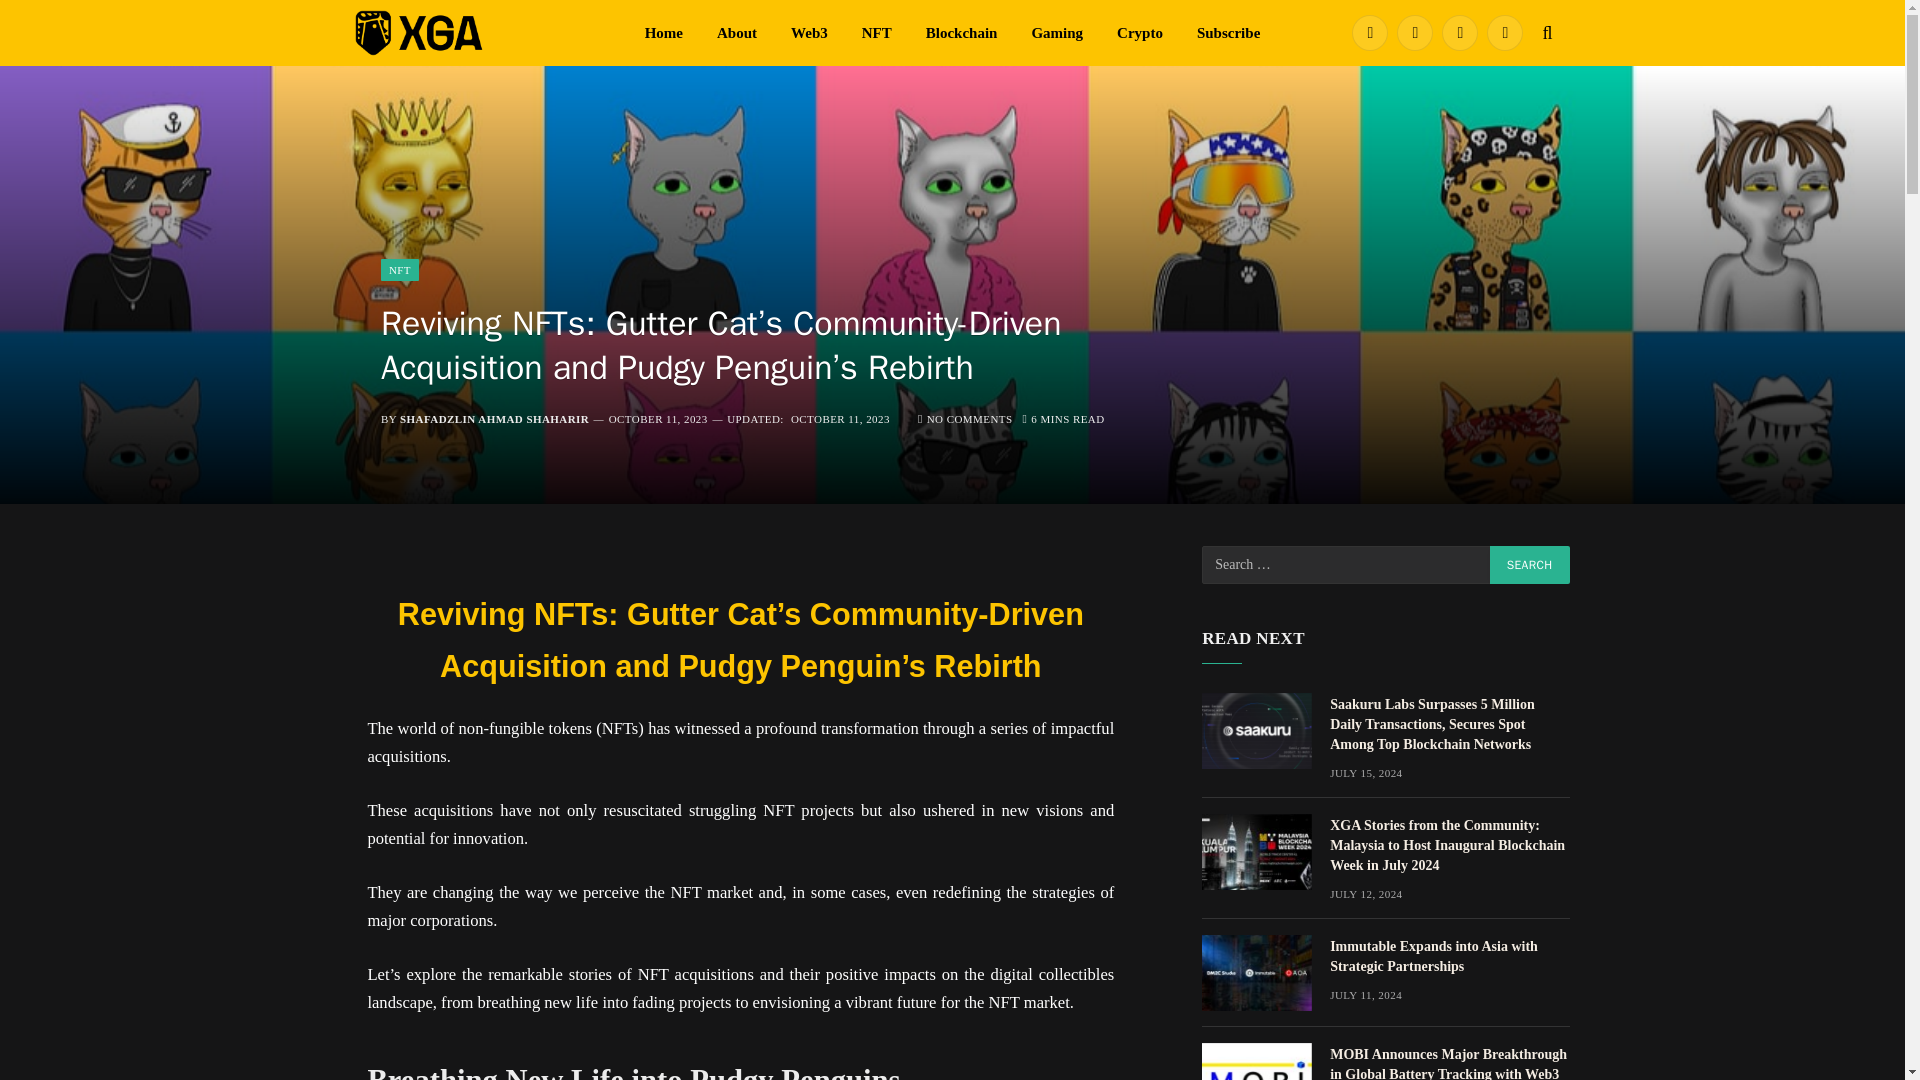  I want to click on Crypto, so click(1140, 32).